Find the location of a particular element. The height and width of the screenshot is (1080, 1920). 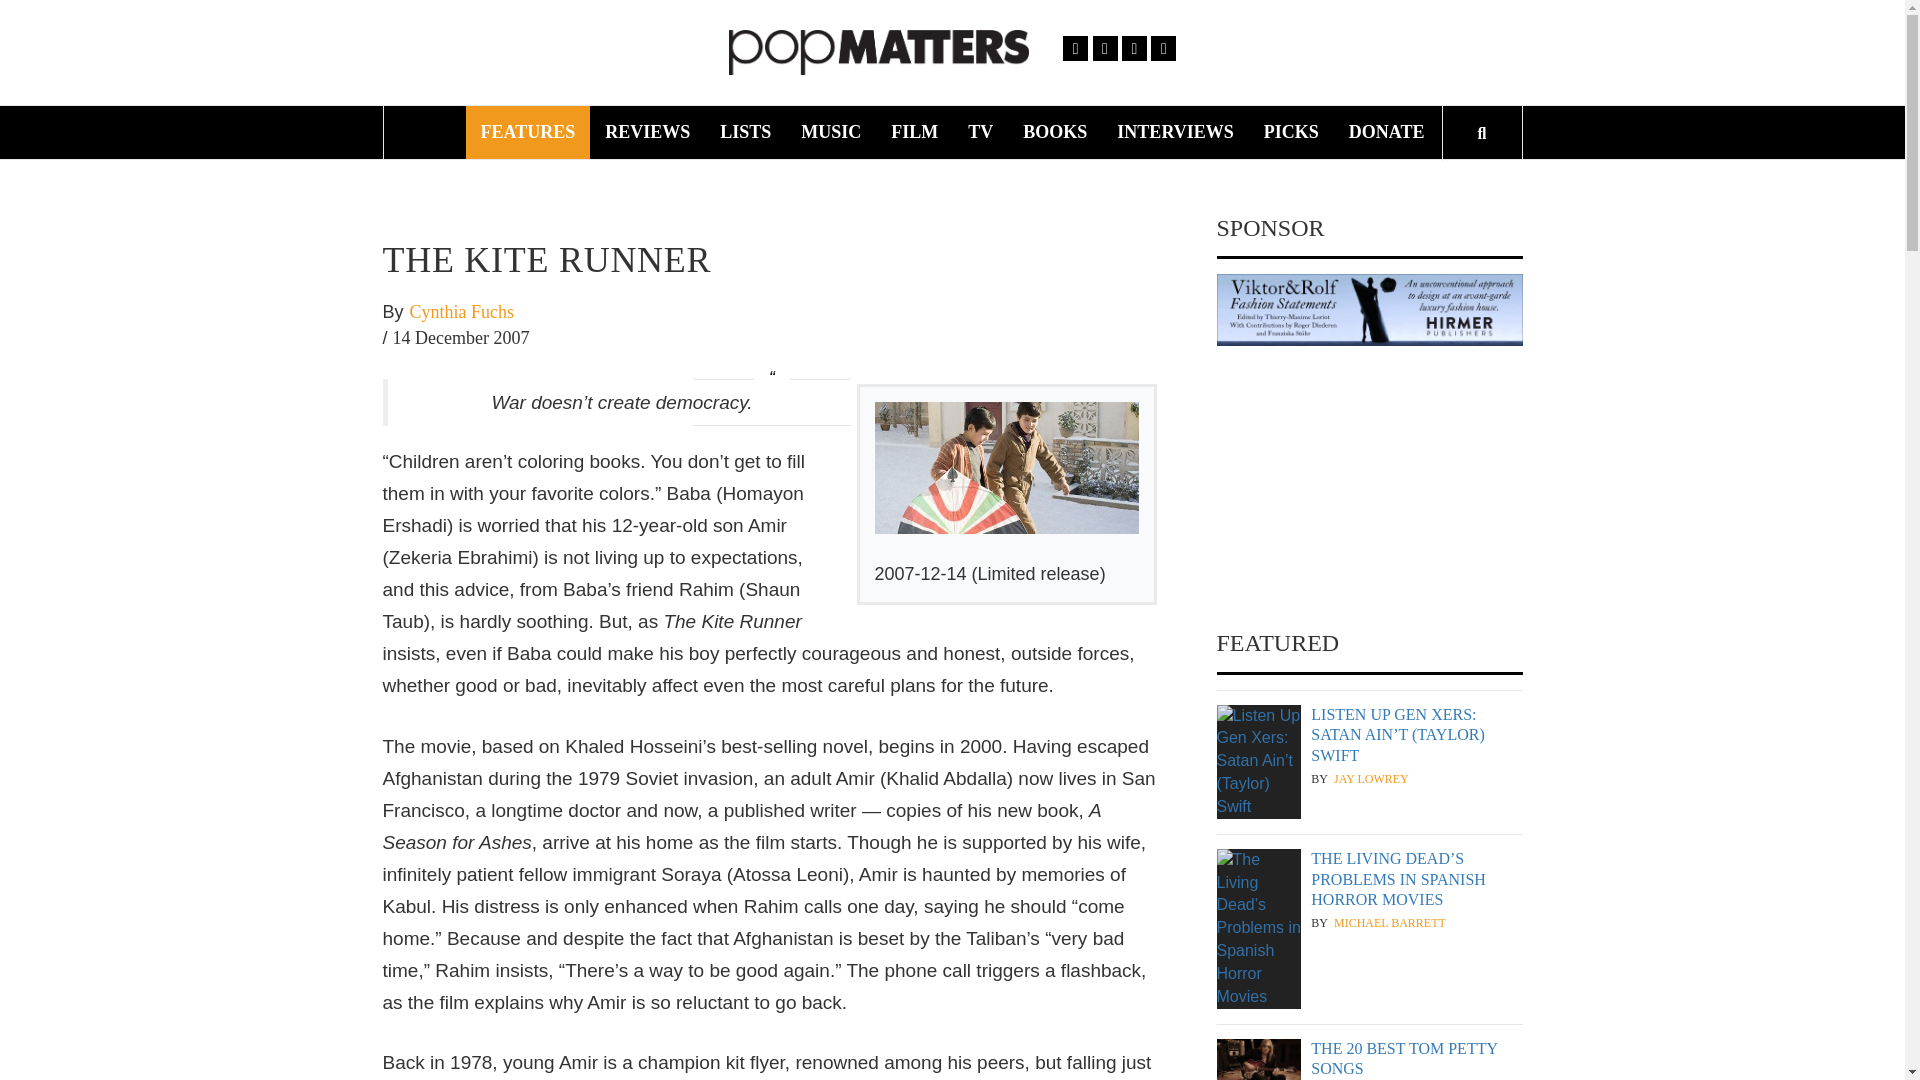

REVIEWS is located at coordinates (646, 132).